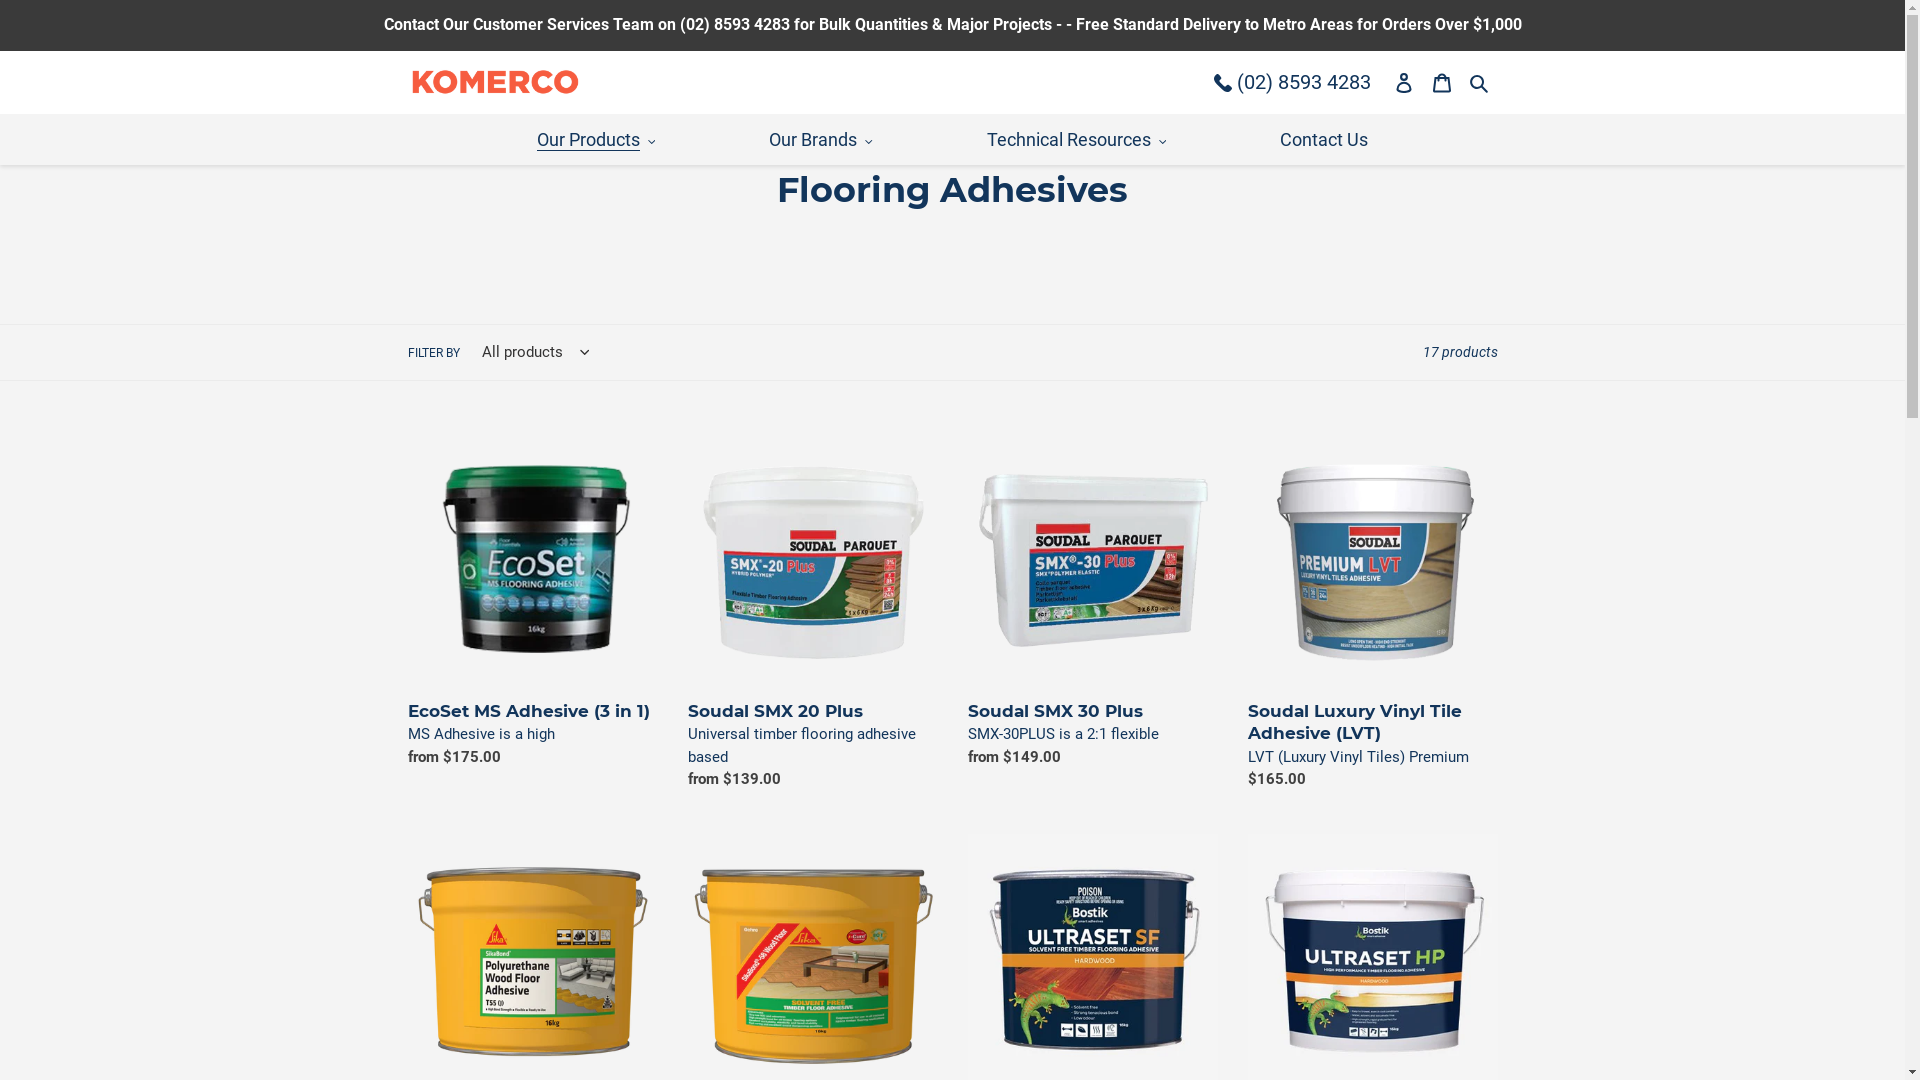 This screenshot has height=1080, width=1920. What do you see at coordinates (533, 606) in the screenshot?
I see `EcoSet MS Adhesive (3 in 1)` at bounding box center [533, 606].